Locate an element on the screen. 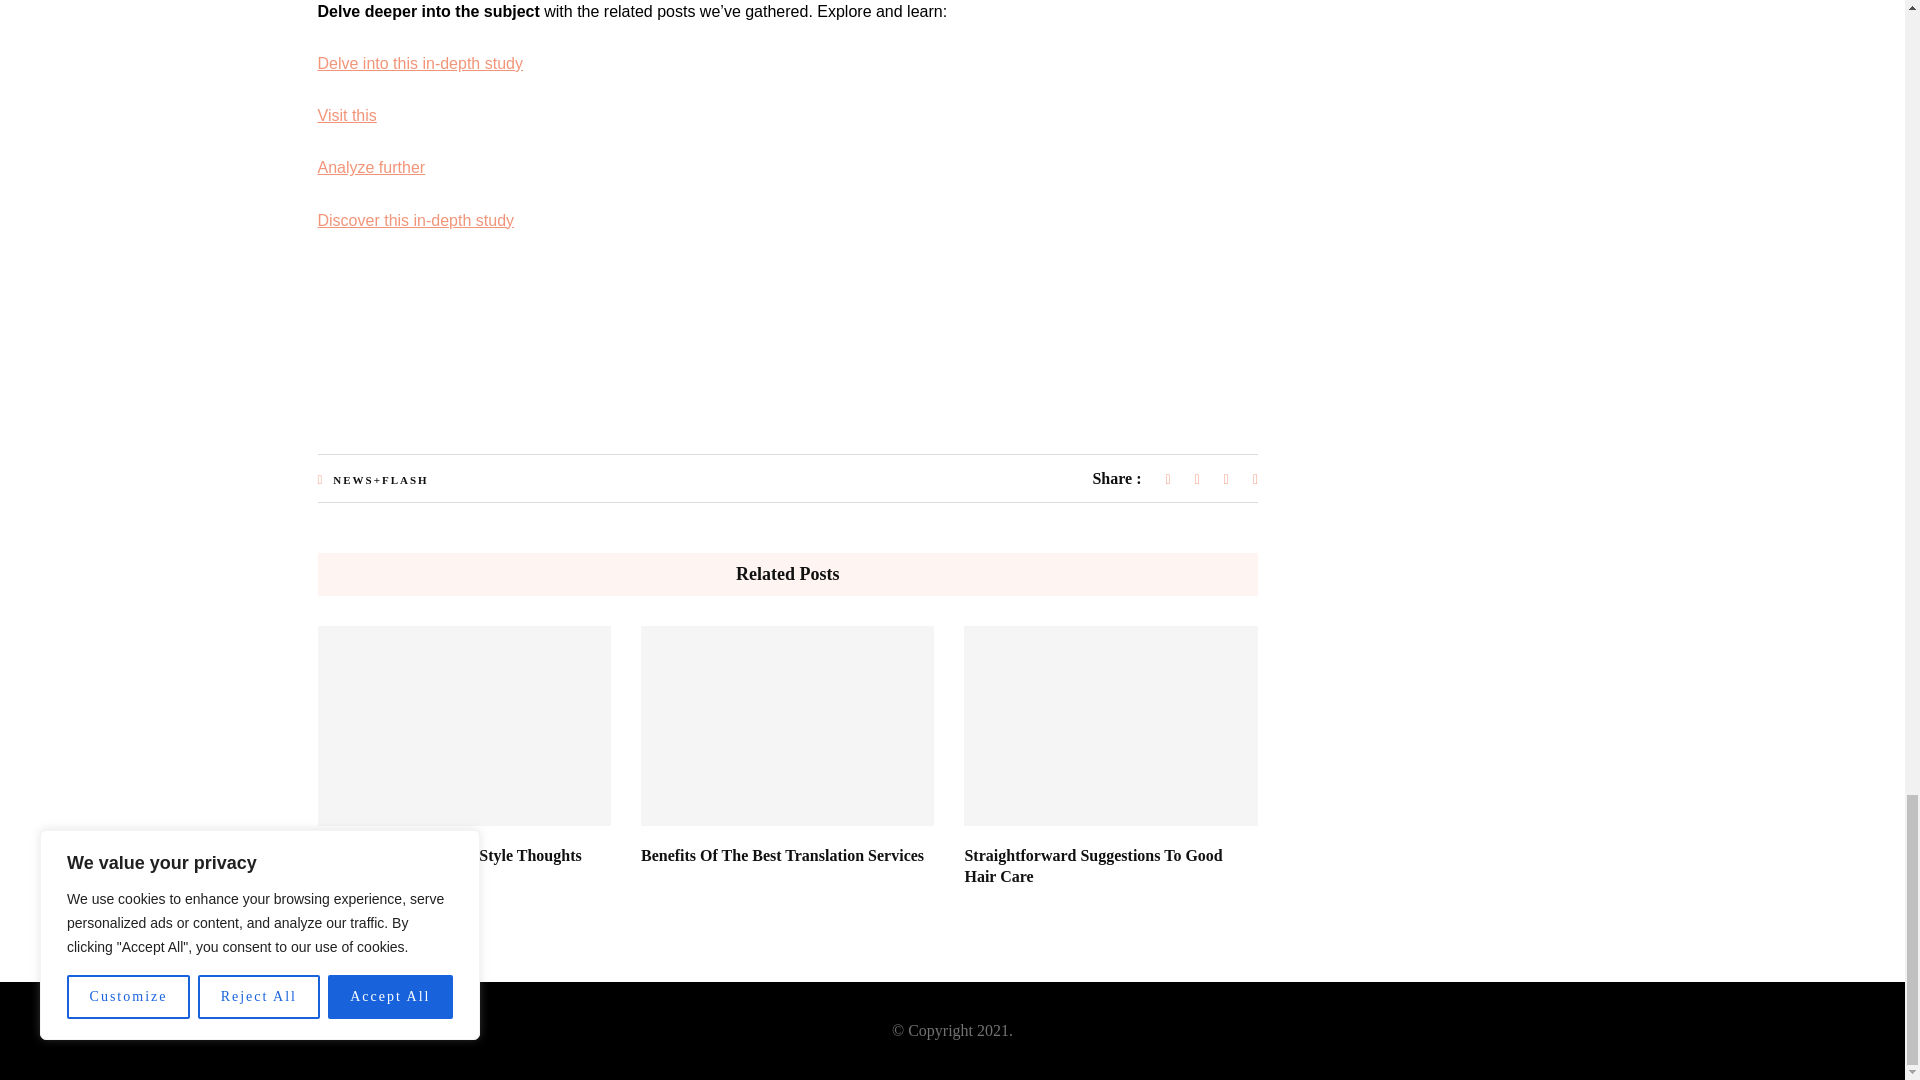 The height and width of the screenshot is (1080, 1920). Delve into this in-depth study is located at coordinates (420, 64).